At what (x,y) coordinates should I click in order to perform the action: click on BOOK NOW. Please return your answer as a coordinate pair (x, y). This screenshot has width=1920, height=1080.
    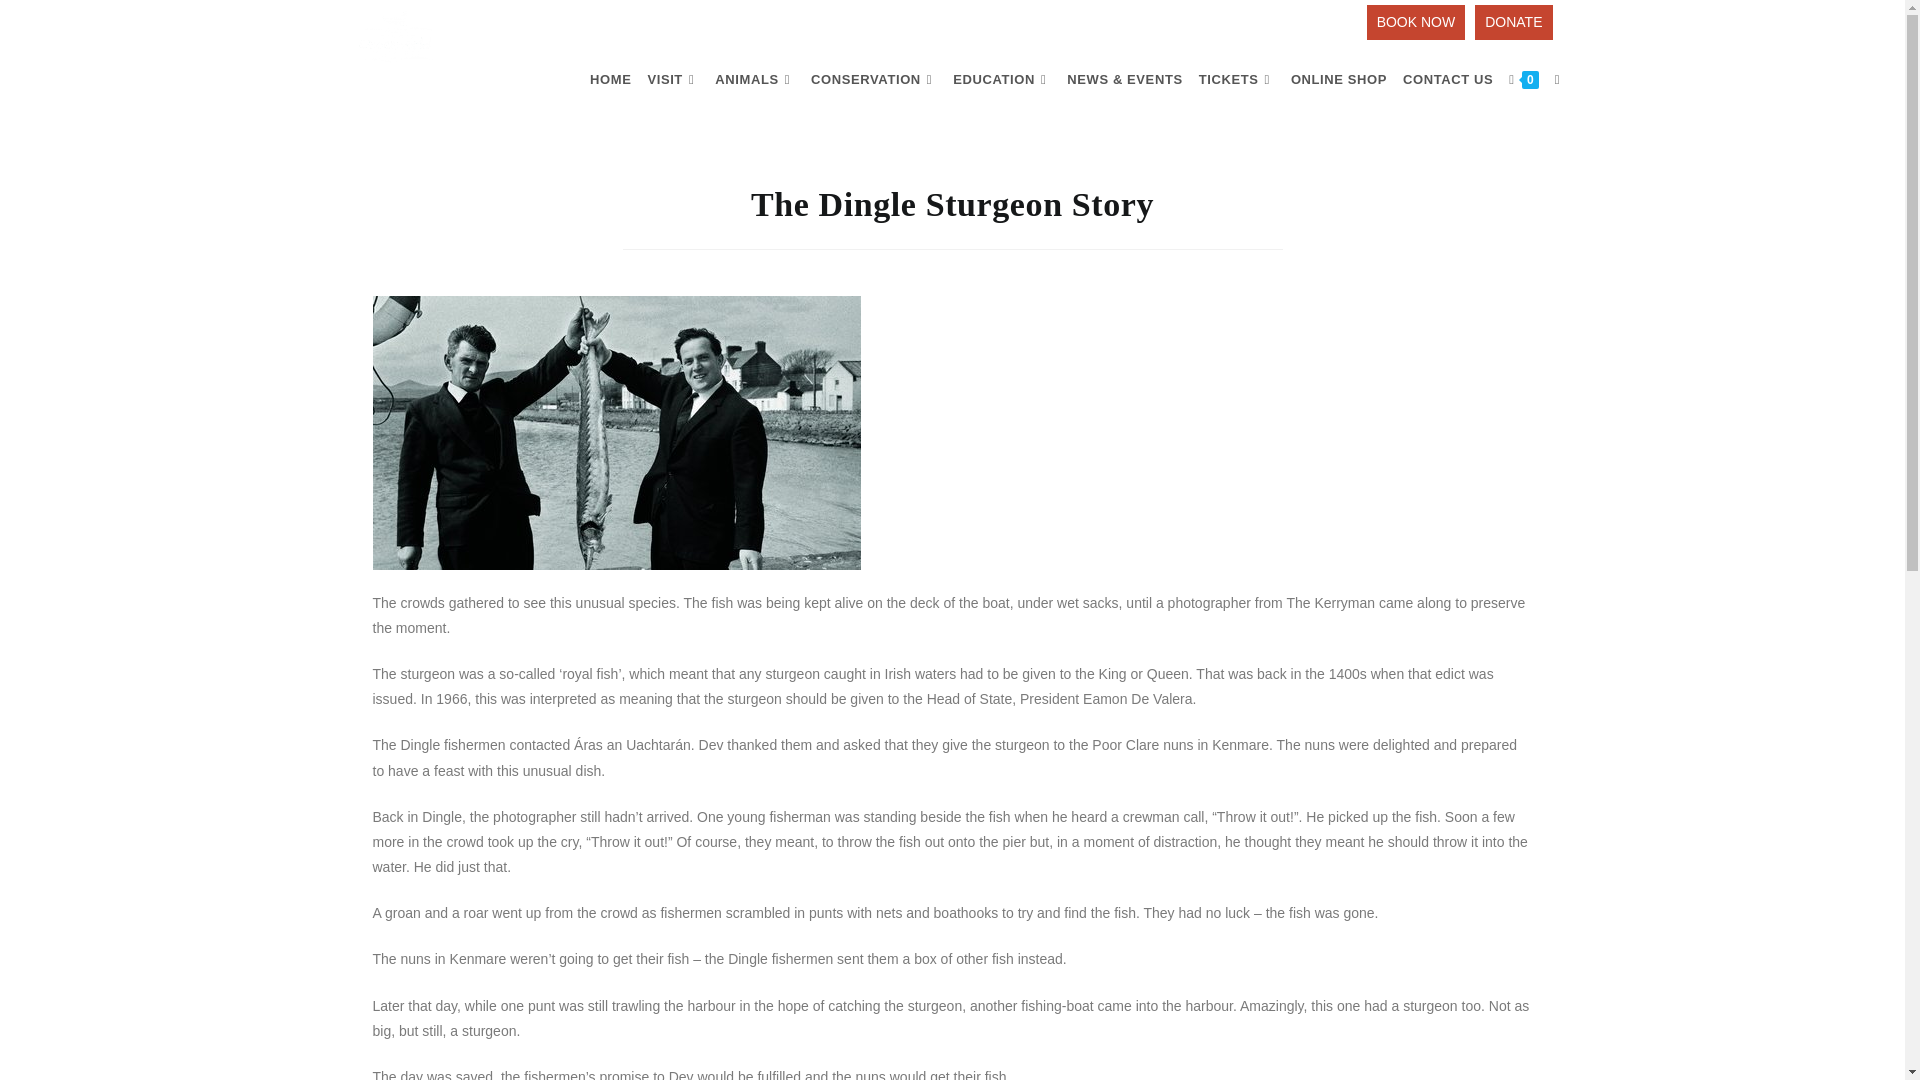
    Looking at the image, I should click on (1416, 22).